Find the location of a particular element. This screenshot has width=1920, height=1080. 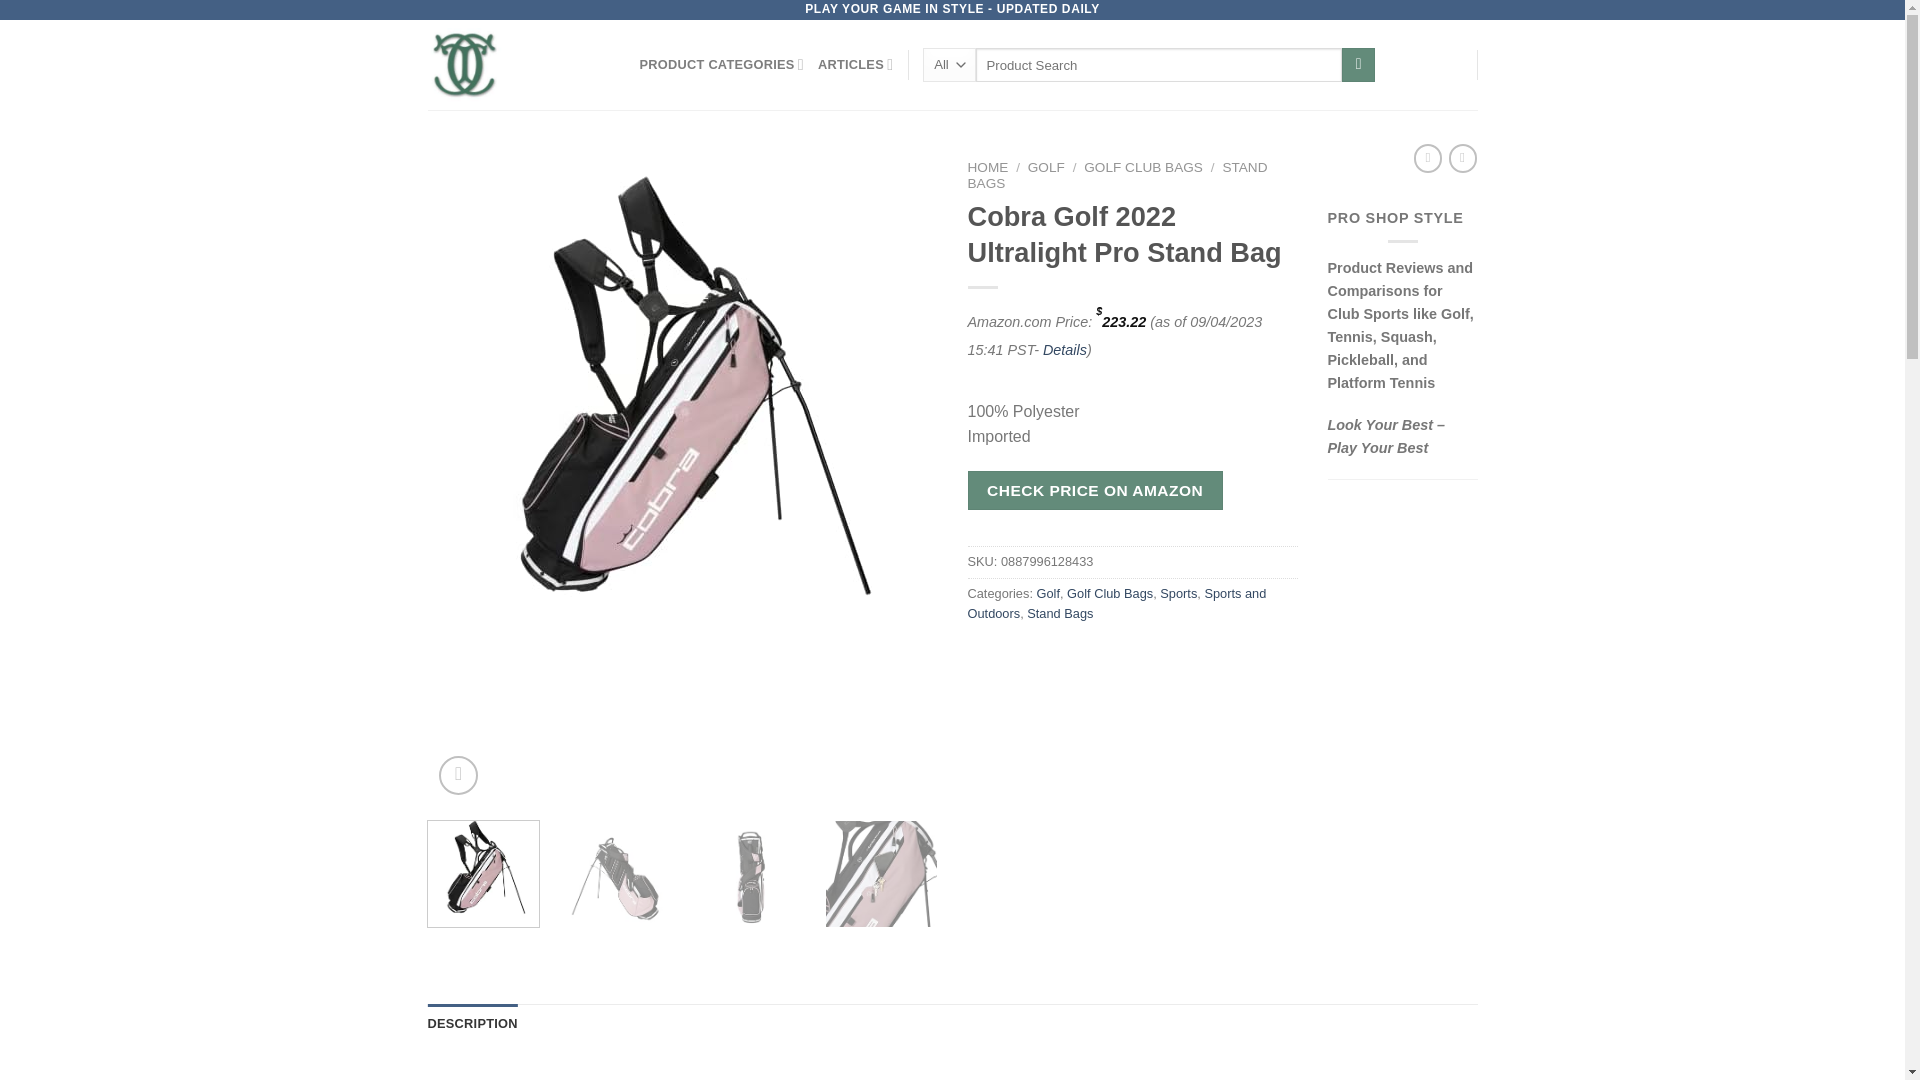

Pro Shop Style - Look Your Best.  Play Your Best. is located at coordinates (519, 65).